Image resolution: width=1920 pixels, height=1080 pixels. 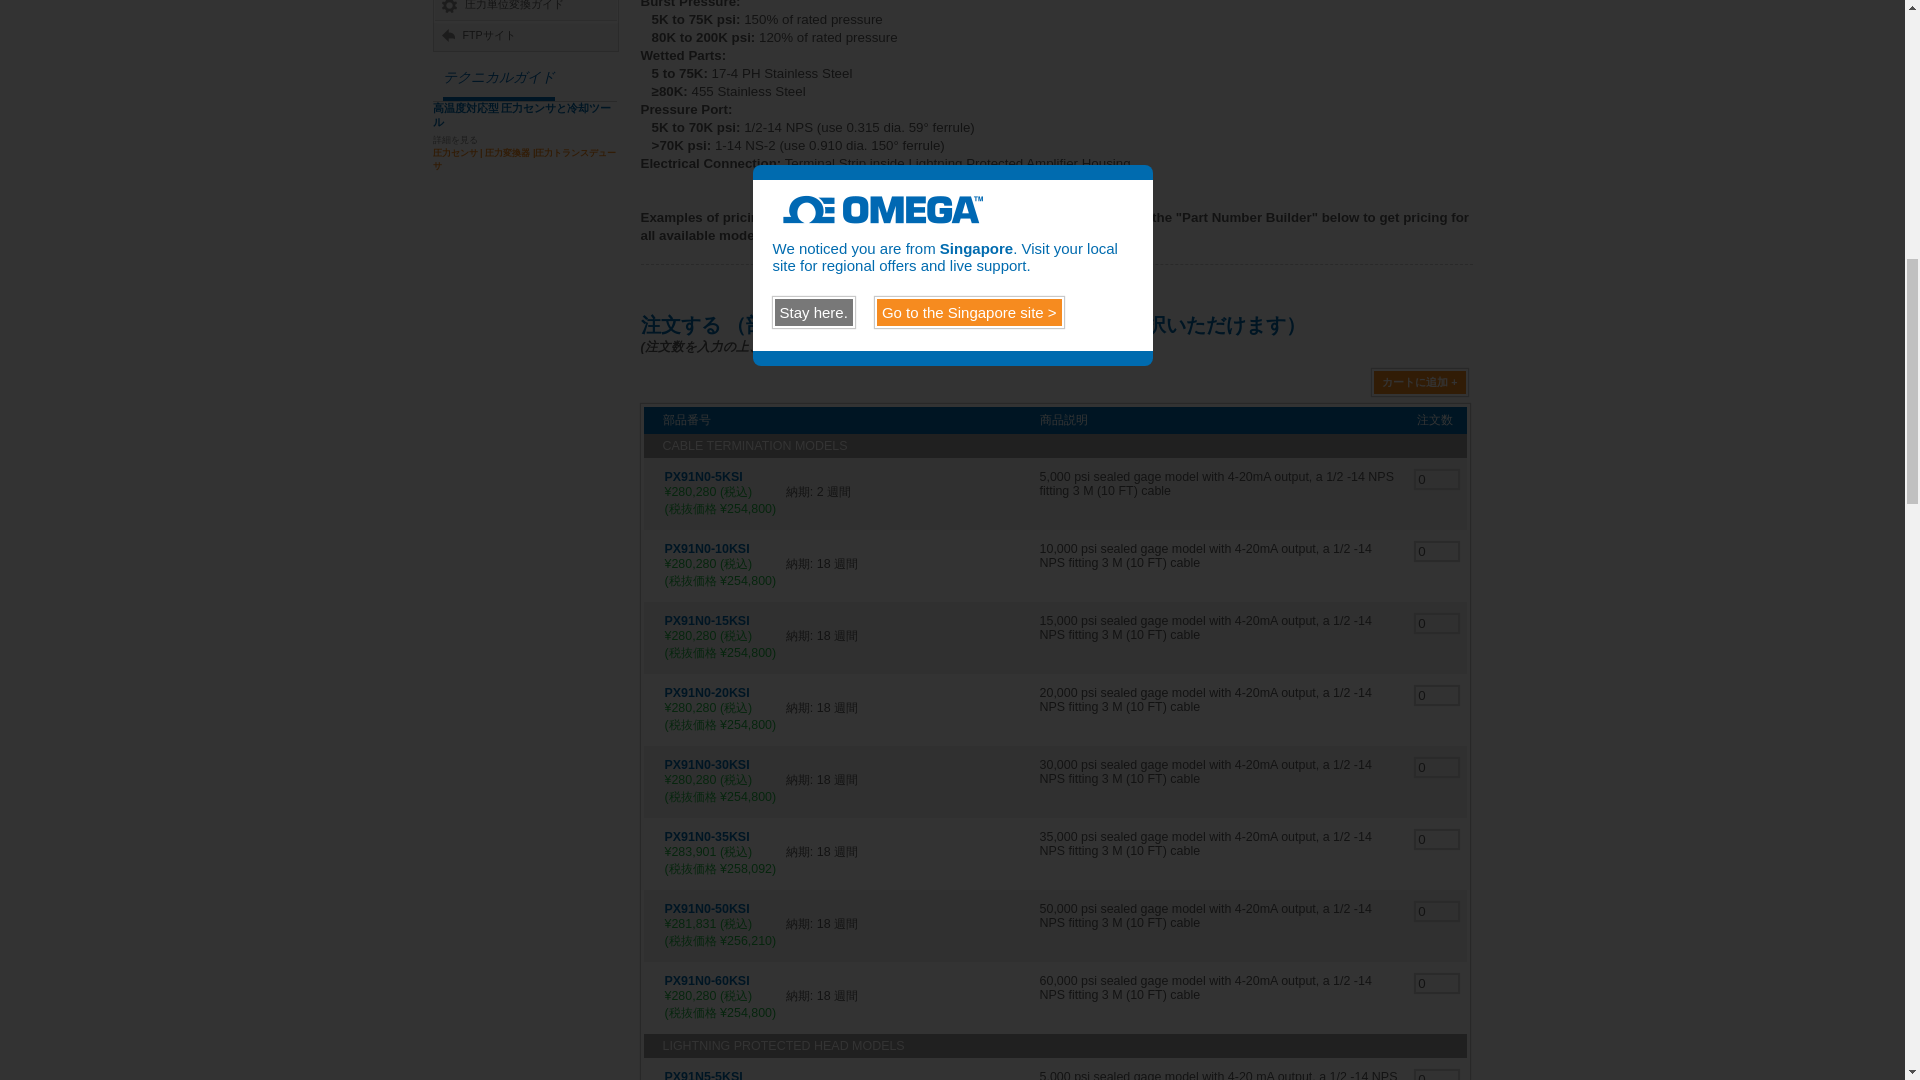 I want to click on 0, so click(x=1437, y=839).